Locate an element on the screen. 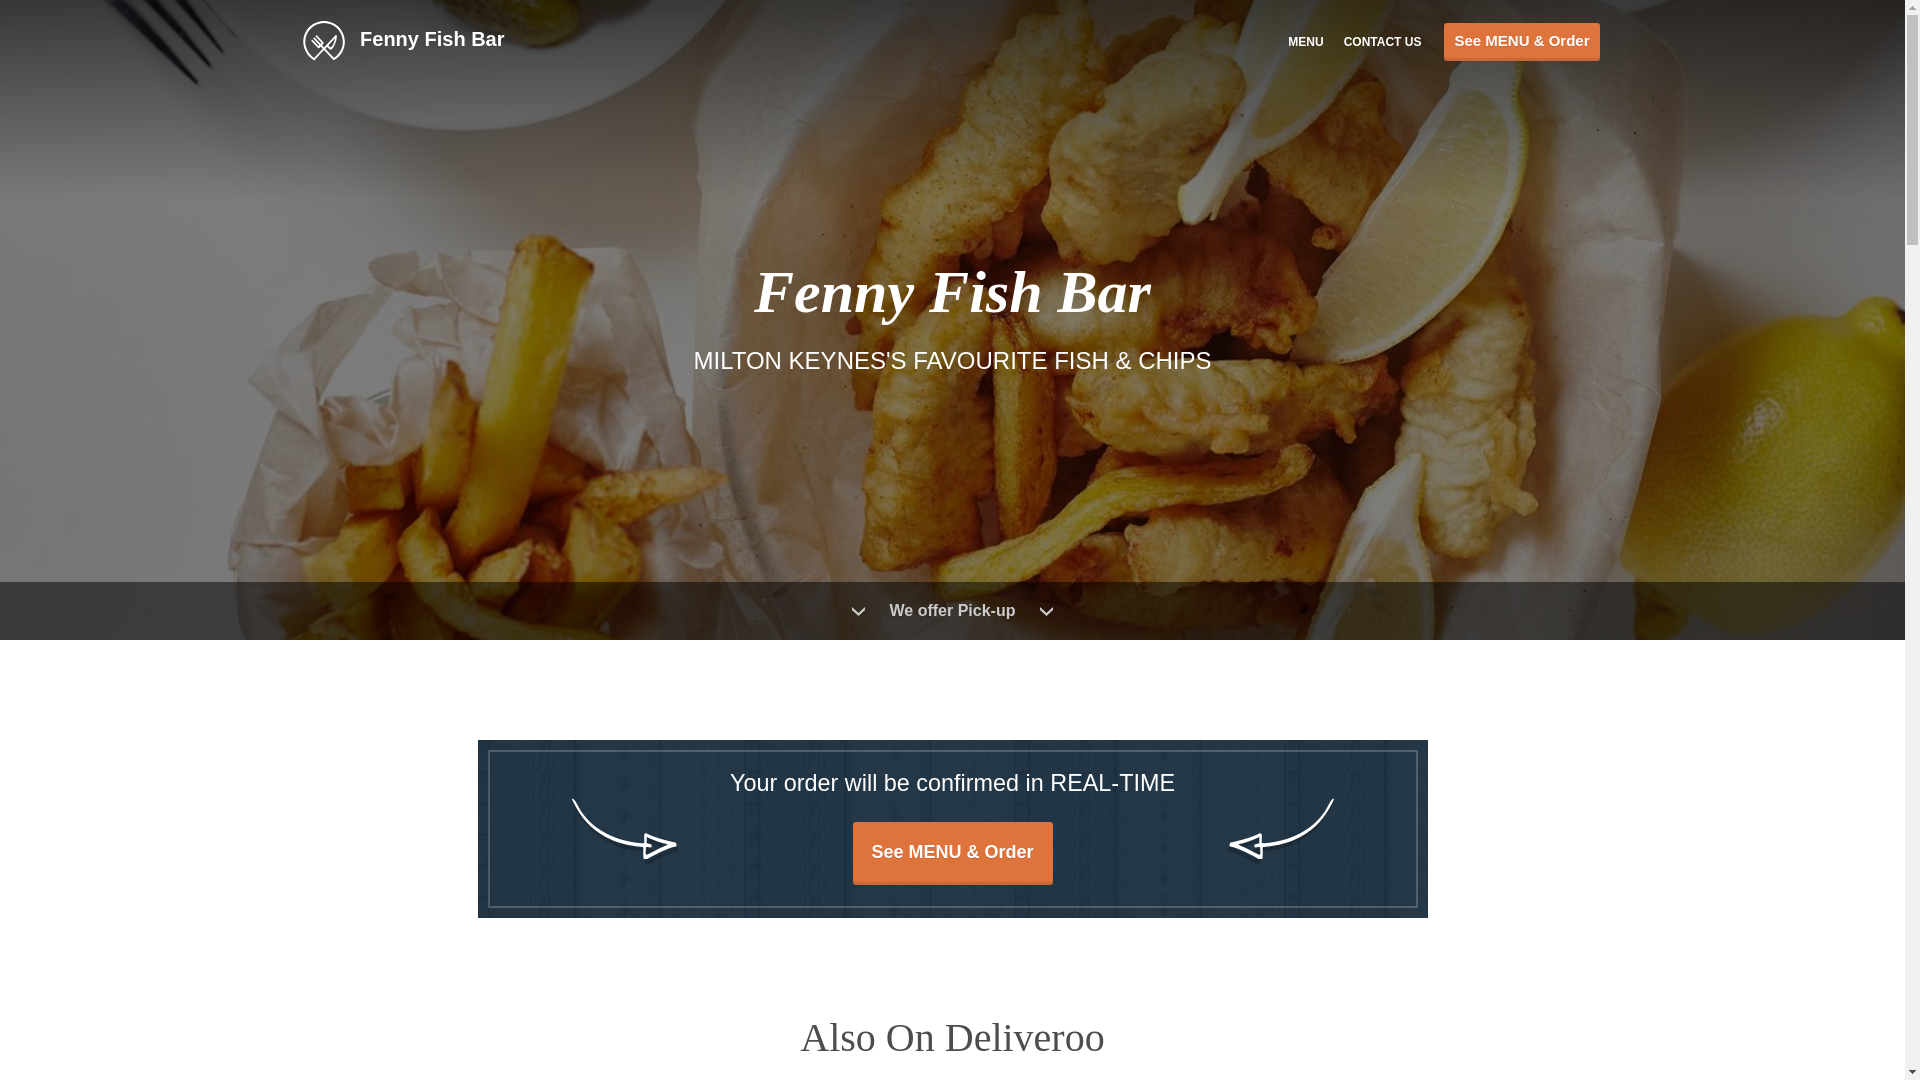  MENU is located at coordinates (1305, 40).